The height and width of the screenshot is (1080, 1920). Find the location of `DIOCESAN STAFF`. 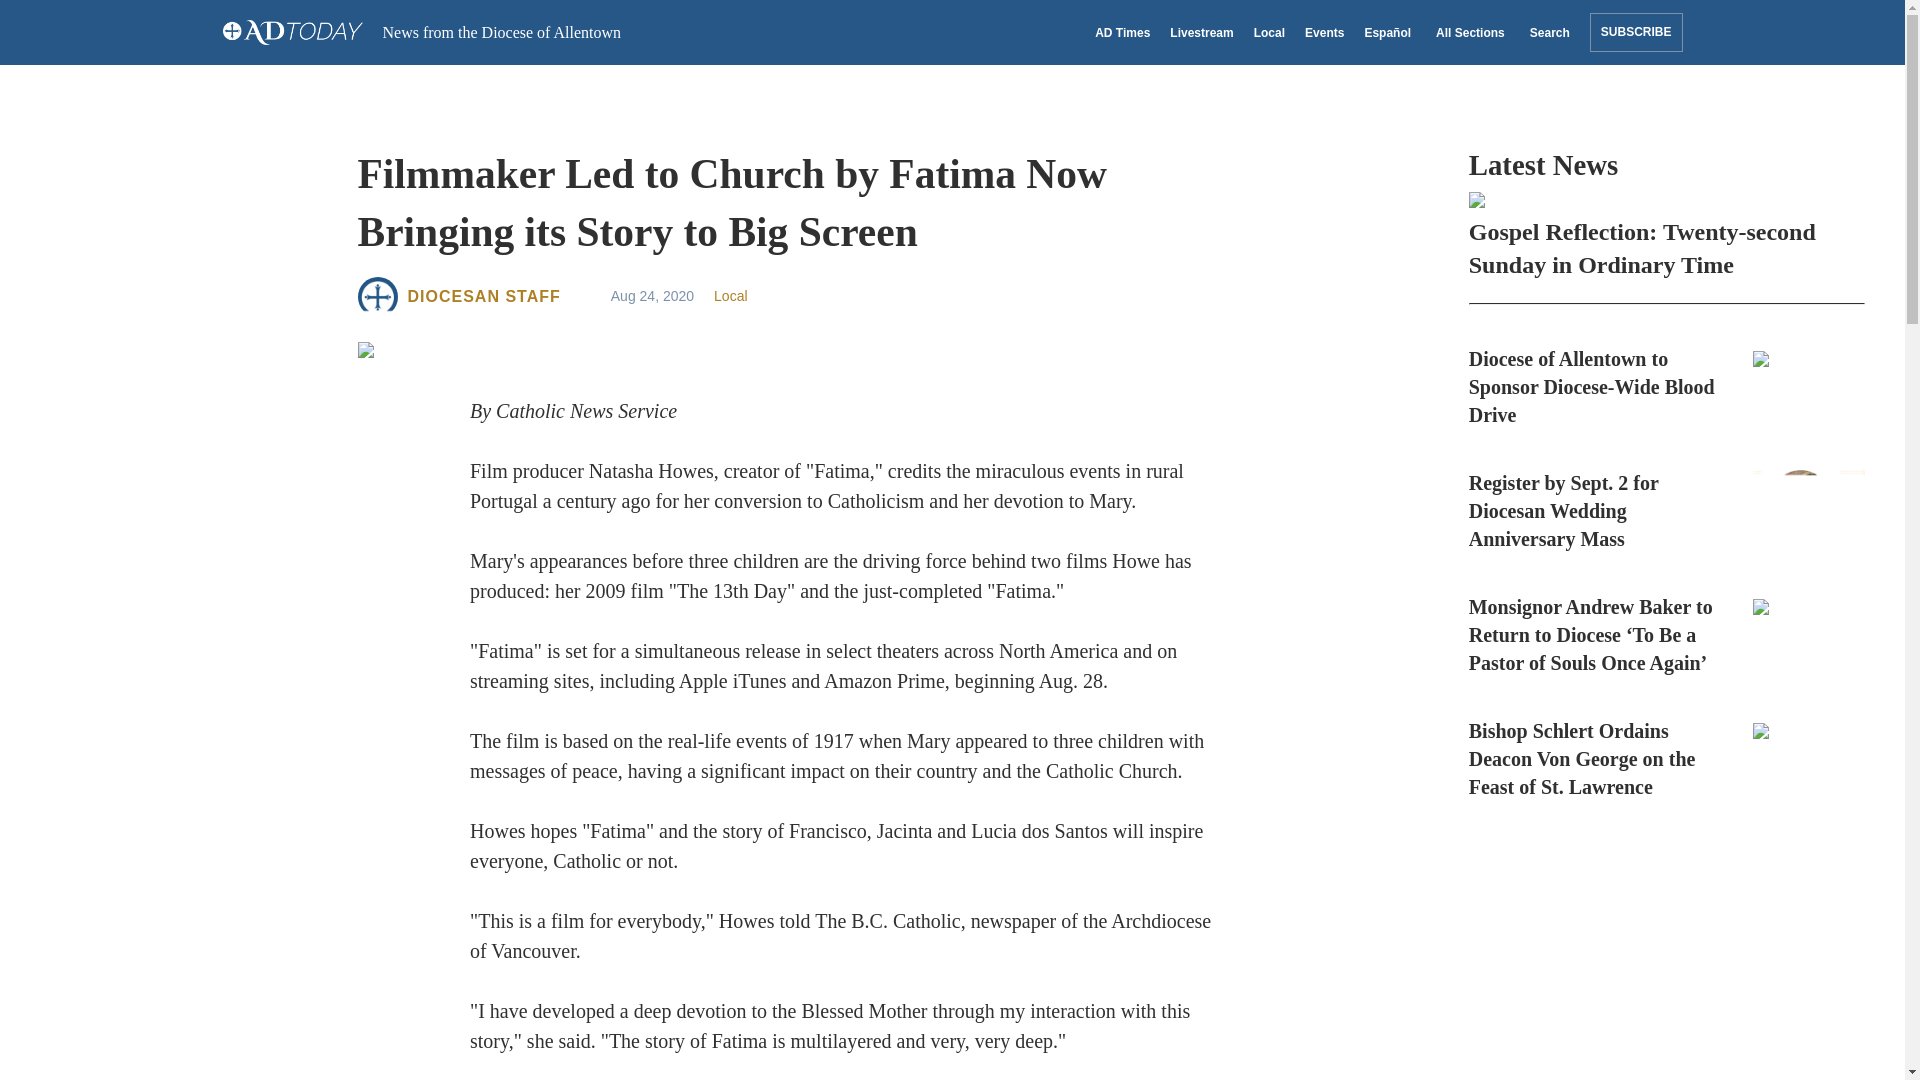

DIOCESAN STAFF is located at coordinates (484, 296).